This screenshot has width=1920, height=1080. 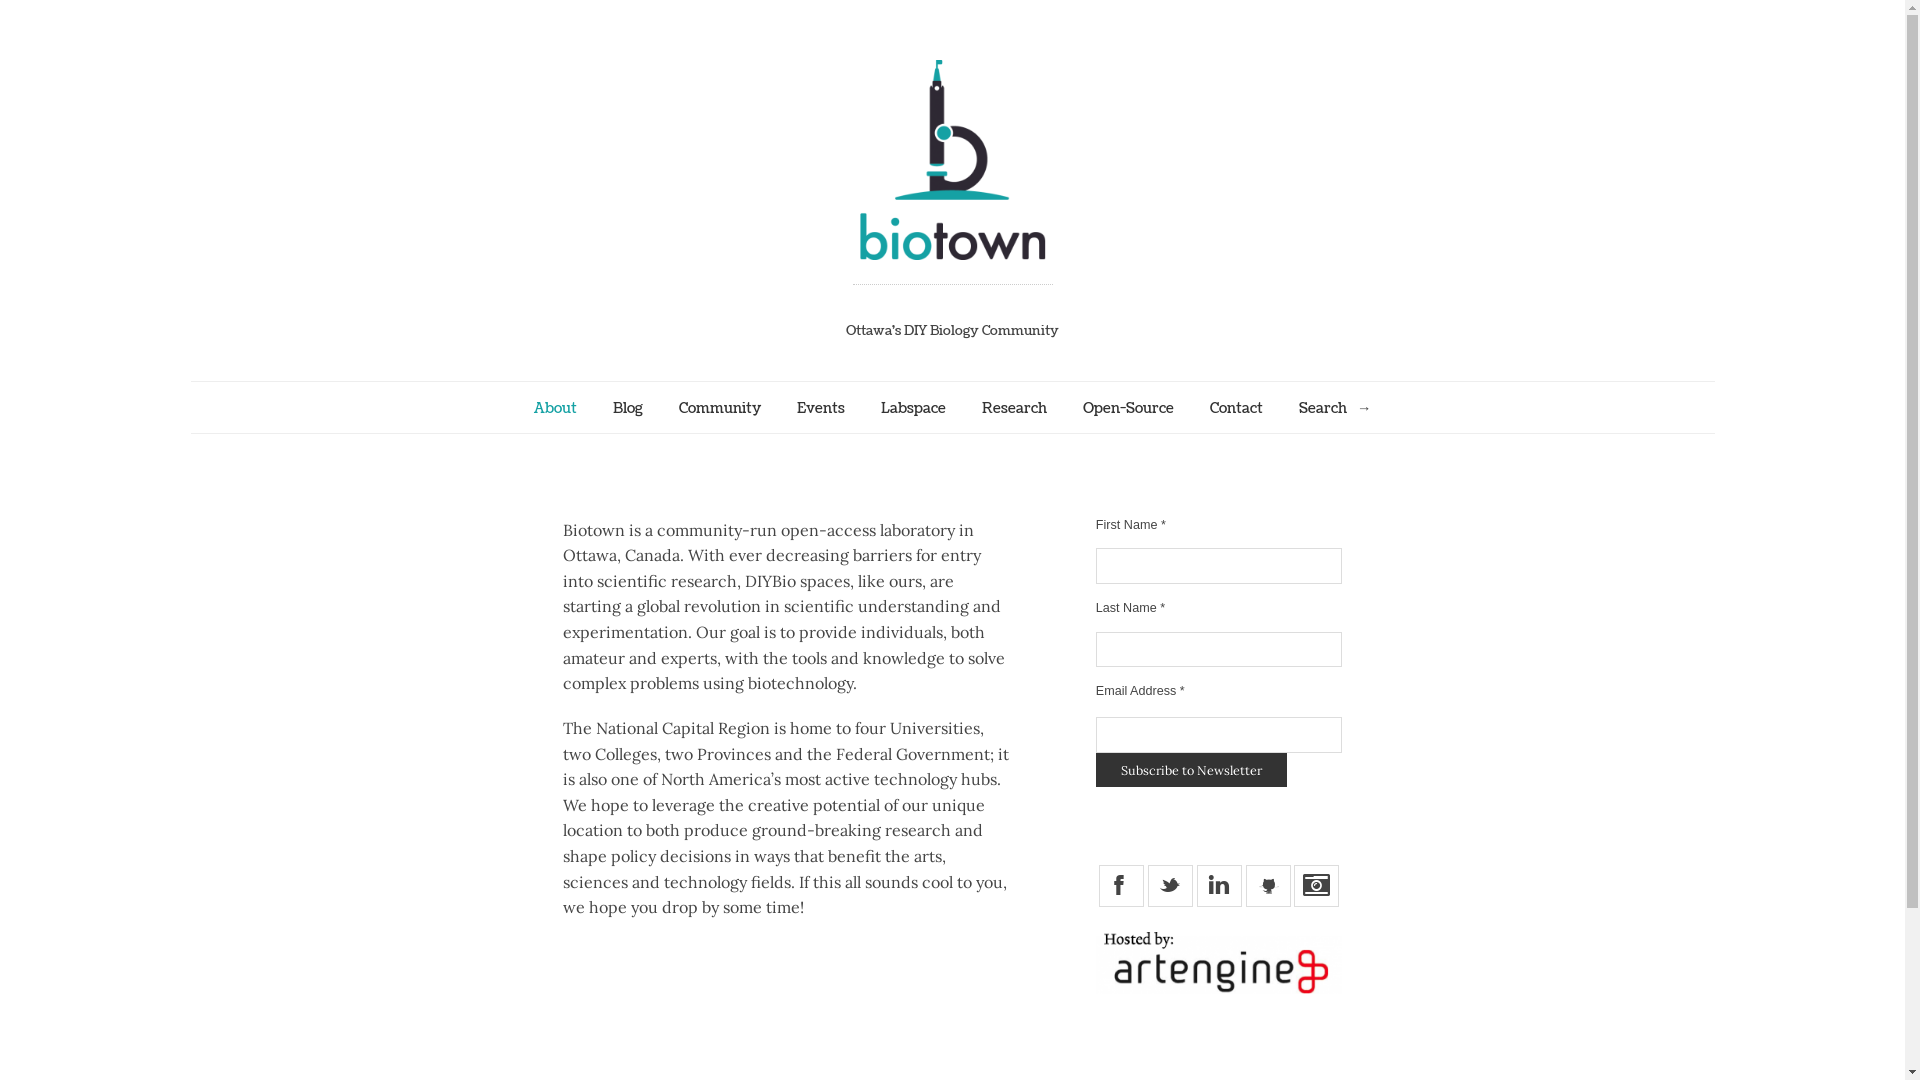 I want to click on Enter keyword, so click(x=1334, y=408).